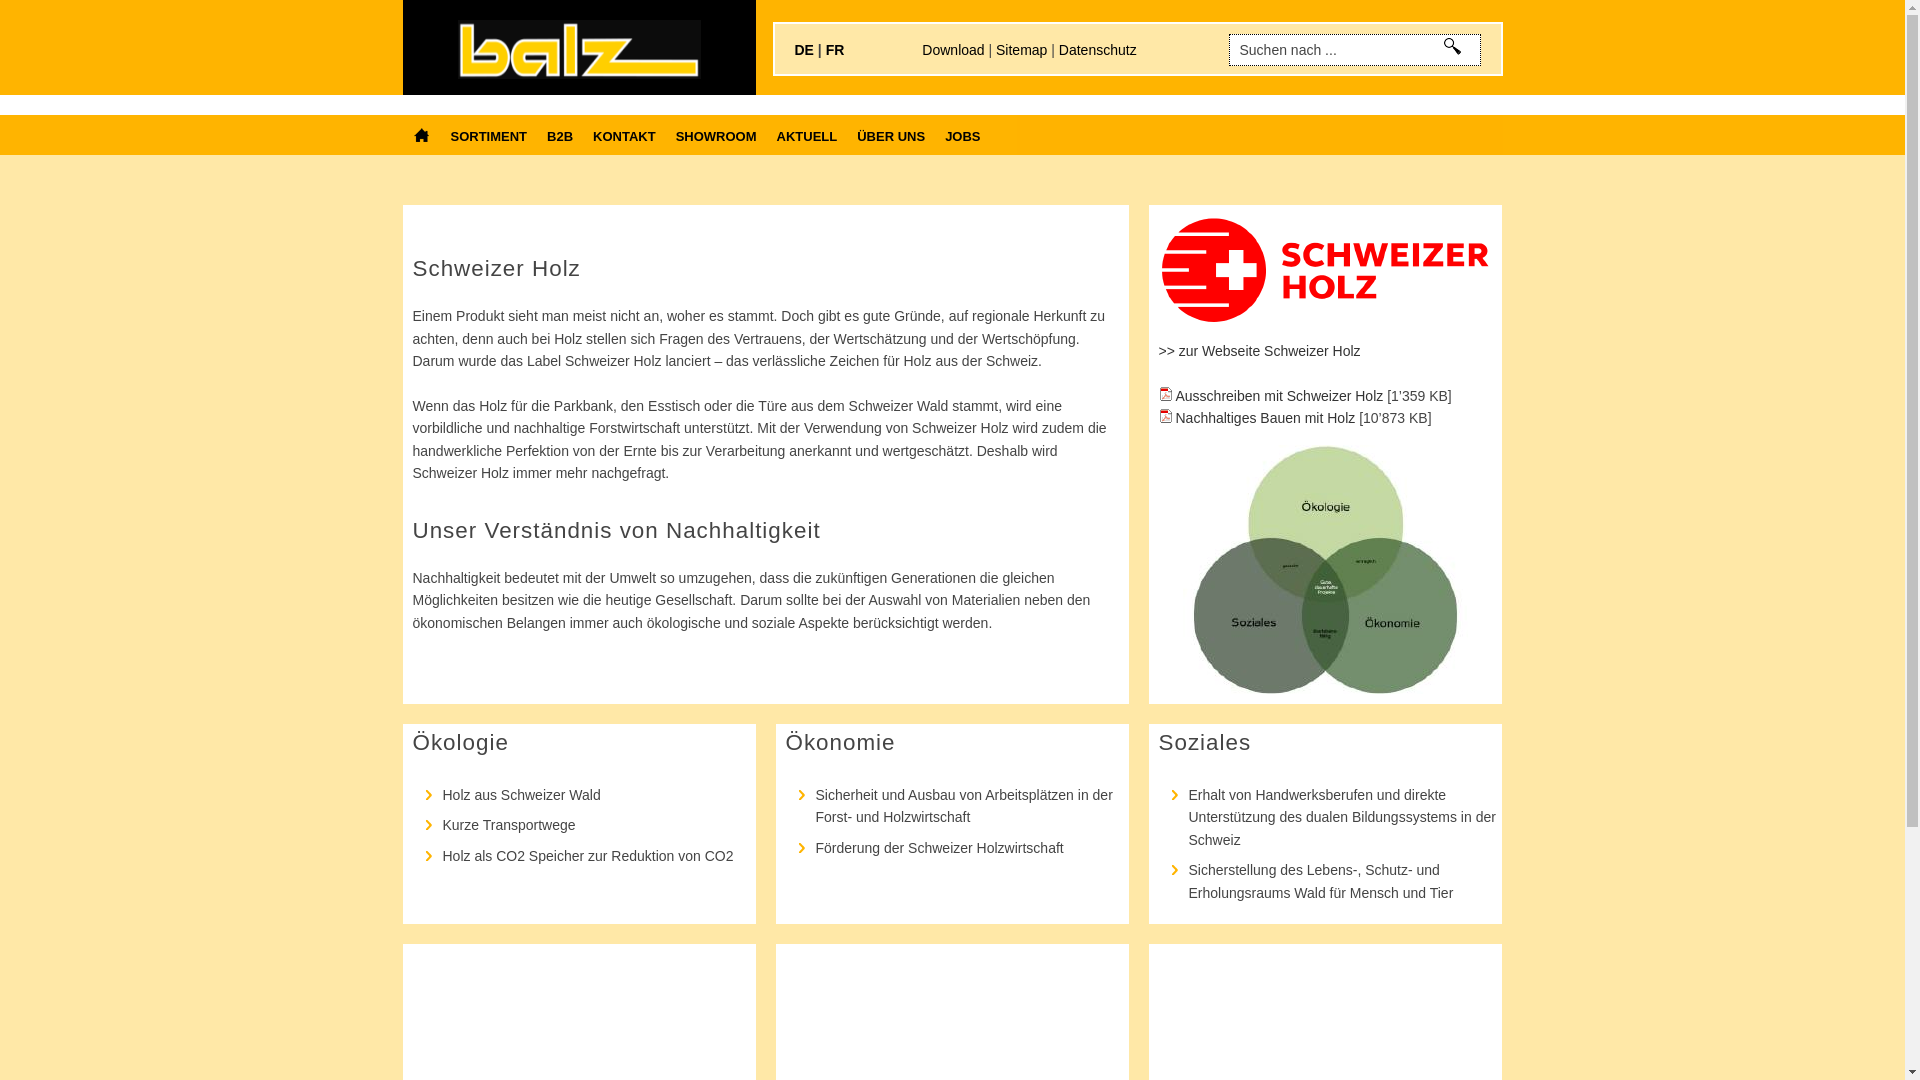 The height and width of the screenshot is (1080, 1920). I want to click on AKTUELL, so click(808, 135).